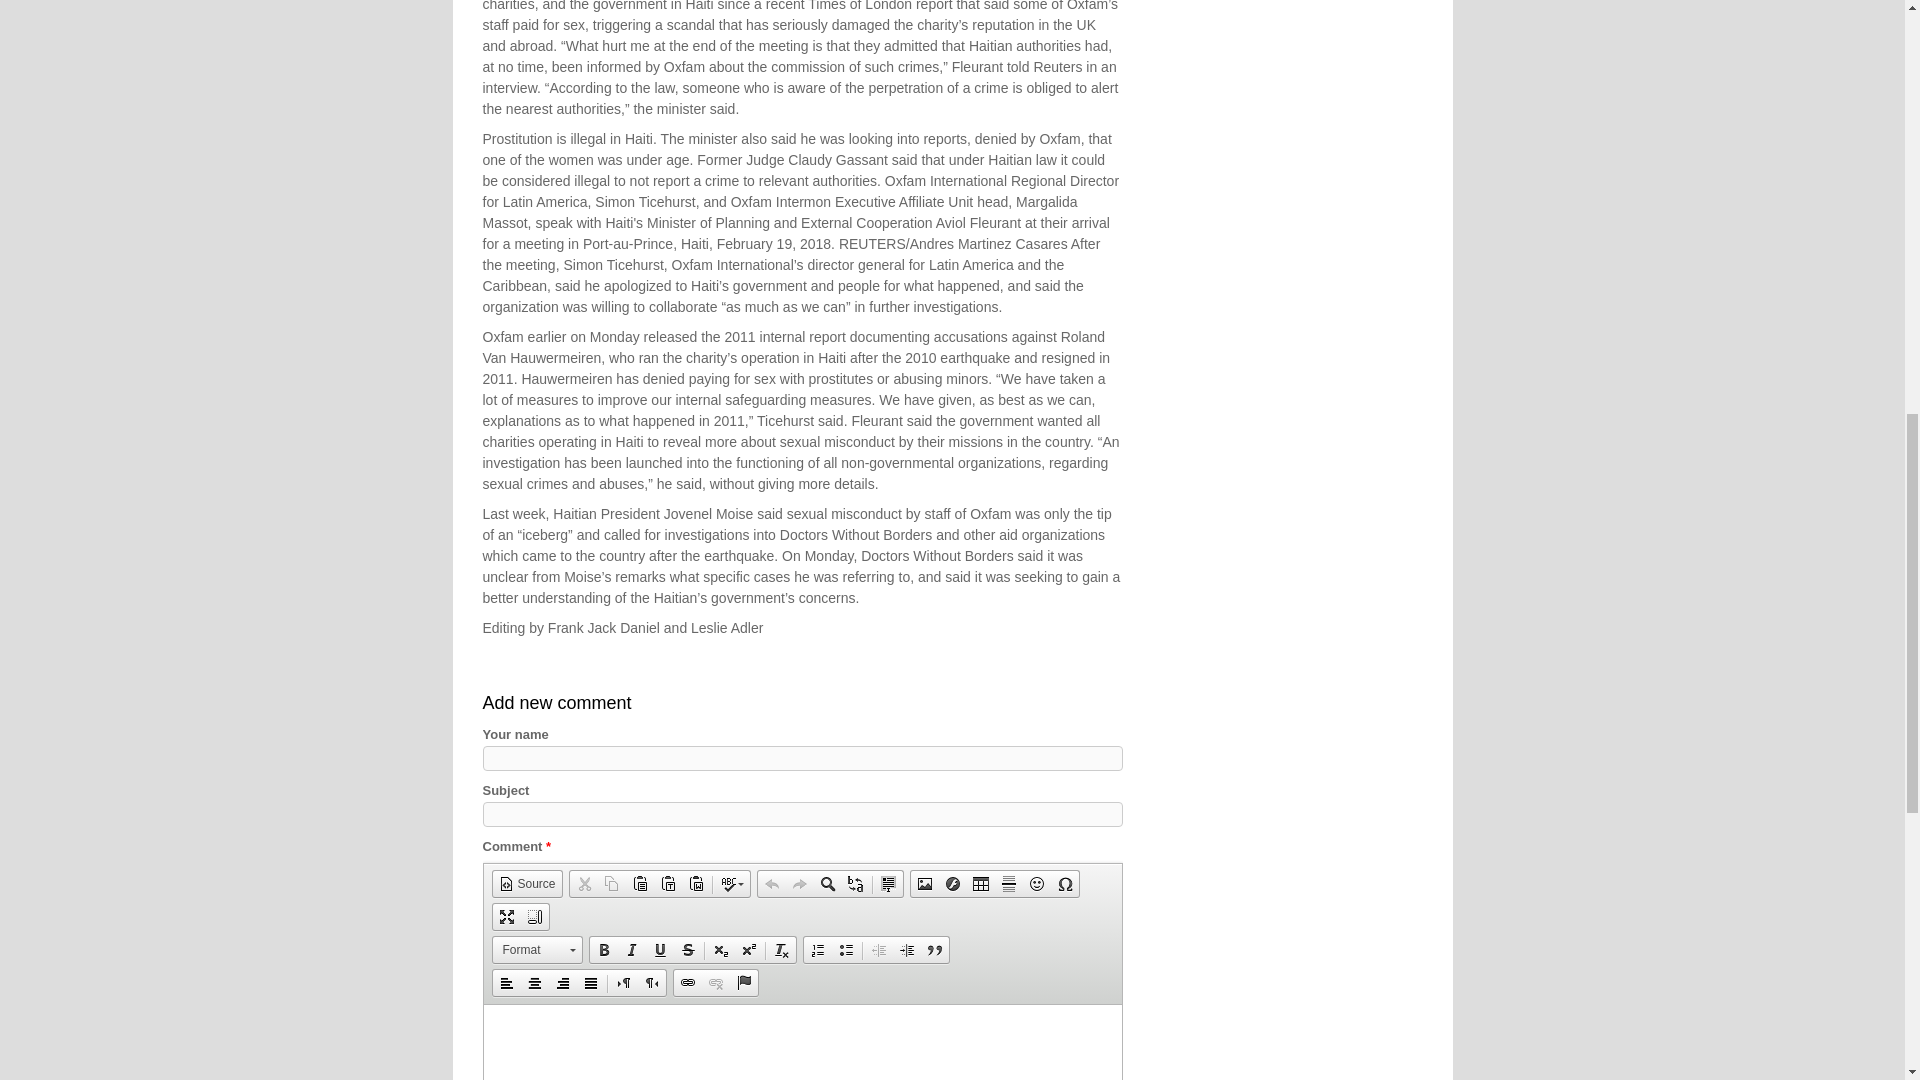 This screenshot has width=1920, height=1080. What do you see at coordinates (980, 884) in the screenshot?
I see `Table` at bounding box center [980, 884].